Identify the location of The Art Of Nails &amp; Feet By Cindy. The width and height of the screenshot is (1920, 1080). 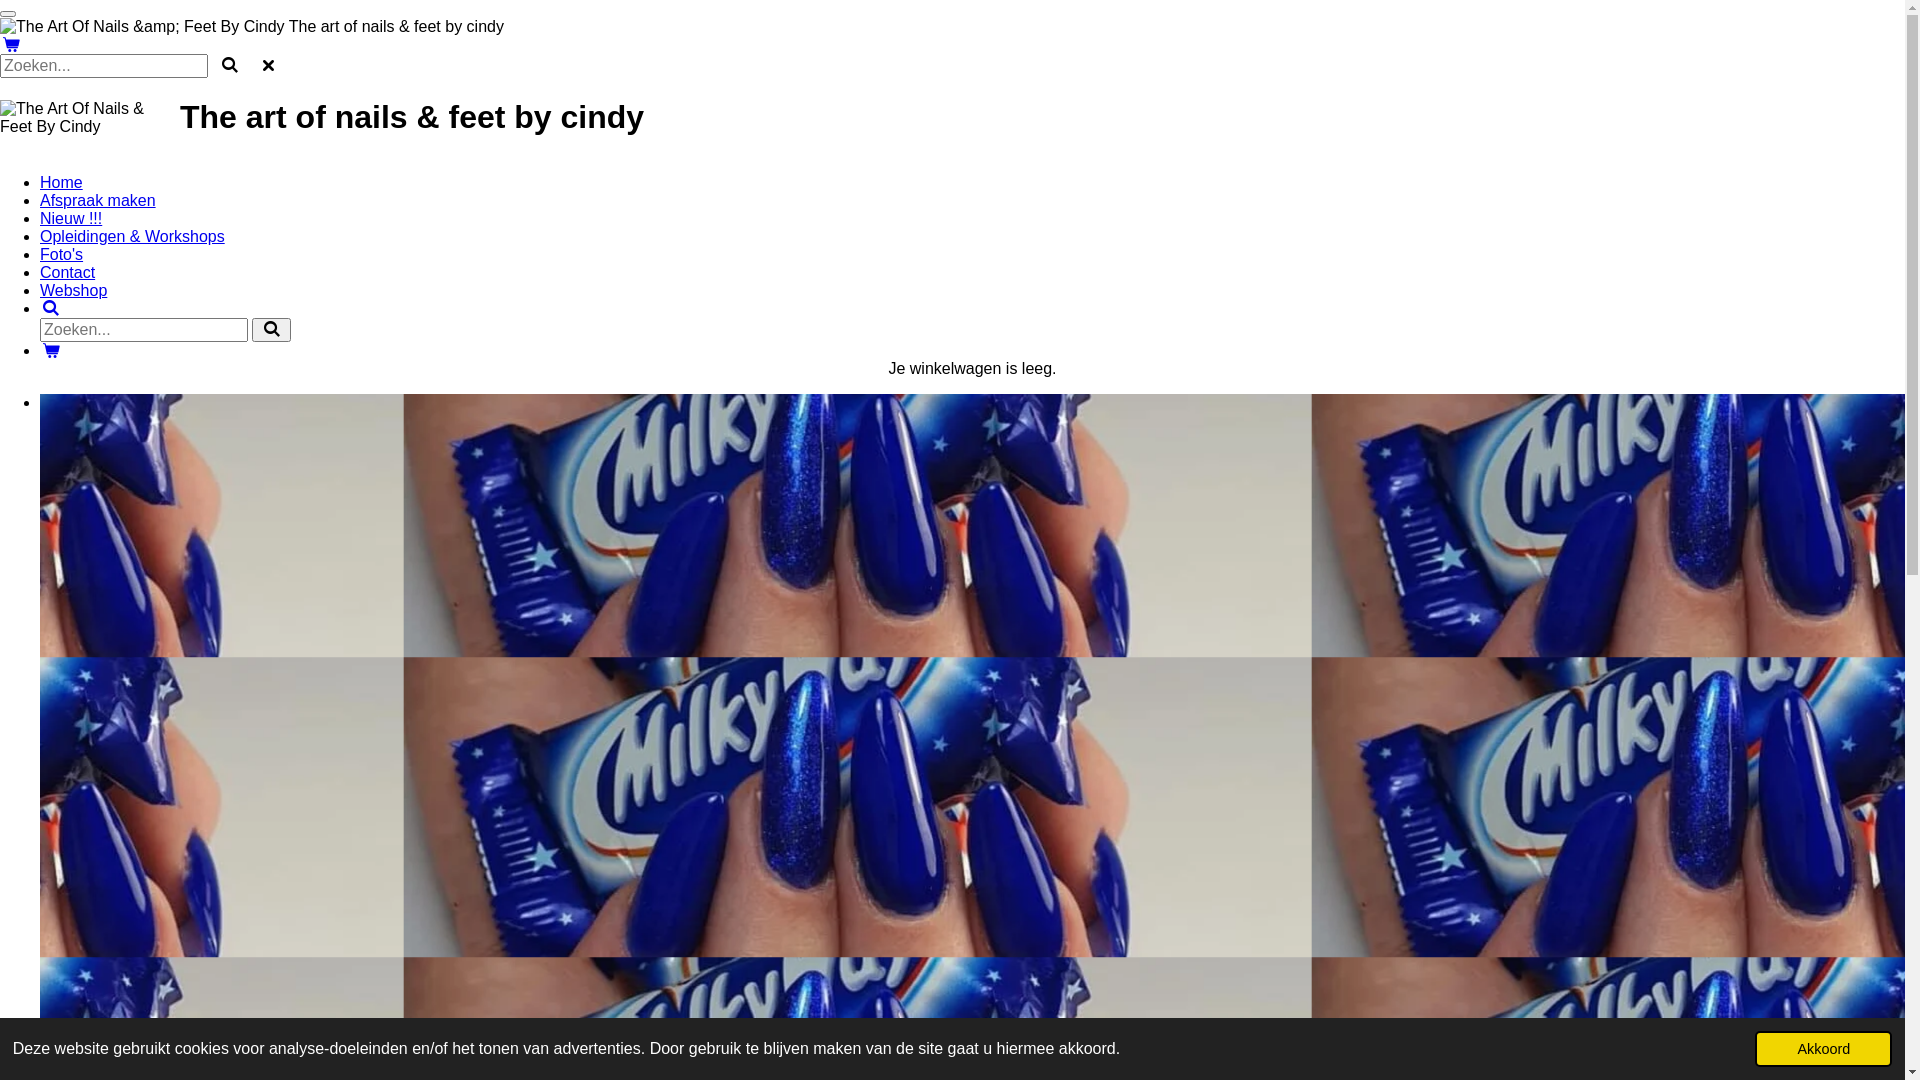
(142, 27).